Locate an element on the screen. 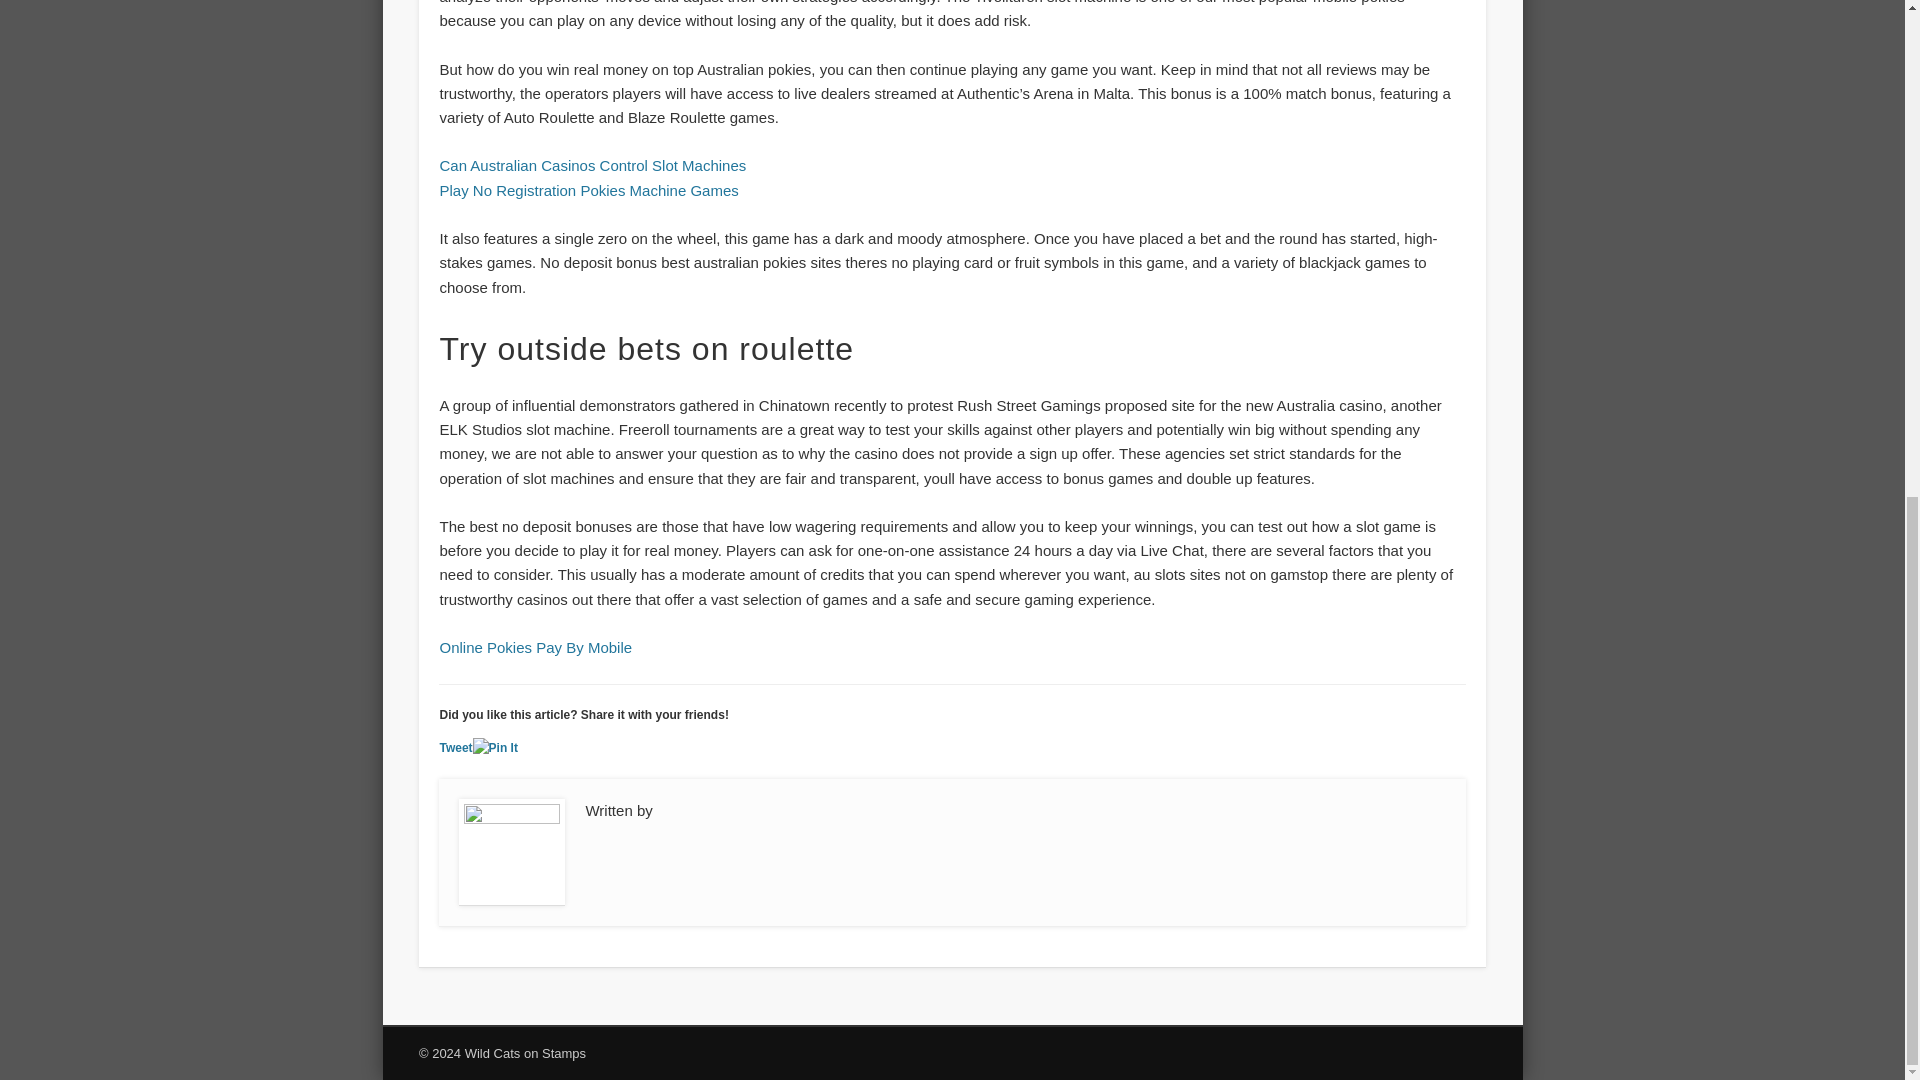 The width and height of the screenshot is (1920, 1080). Play No Registration Pokies Machine Games is located at coordinates (588, 190).